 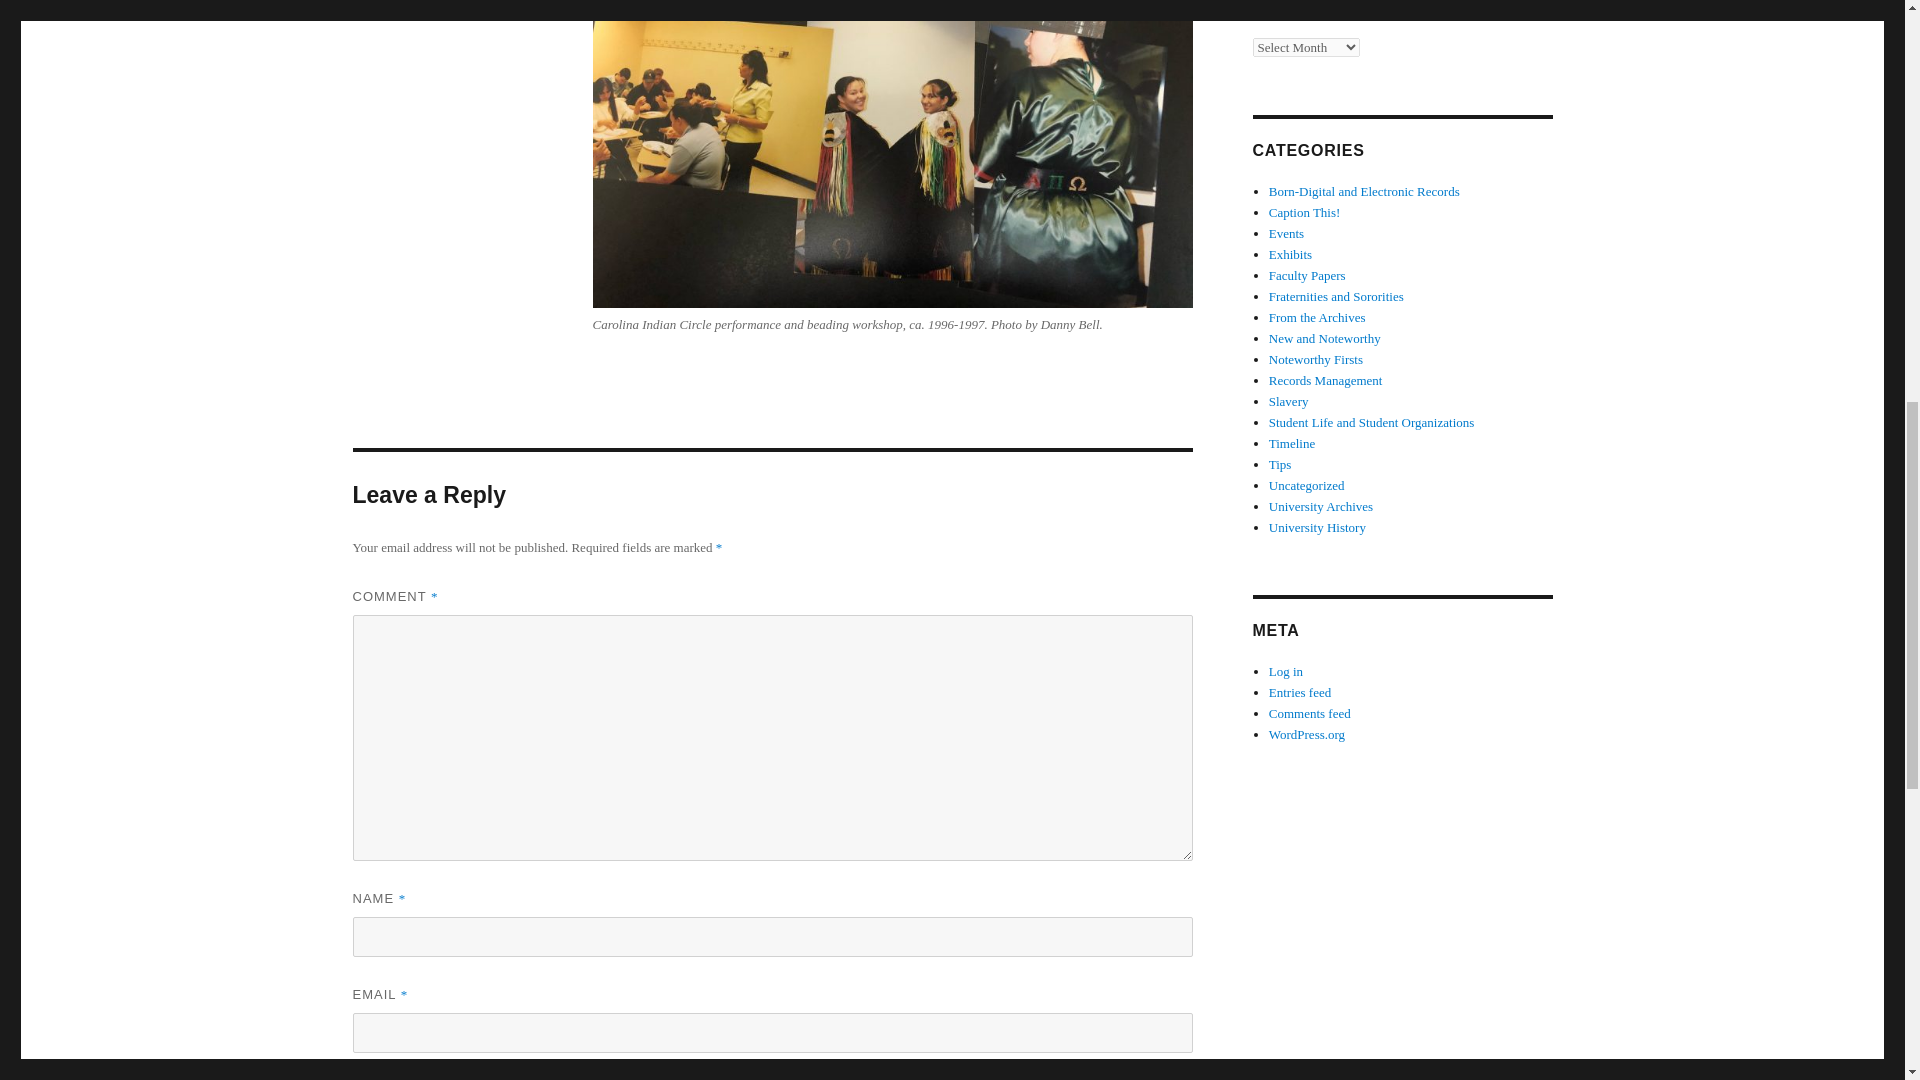 I want to click on University Archives, so click(x=1320, y=506).